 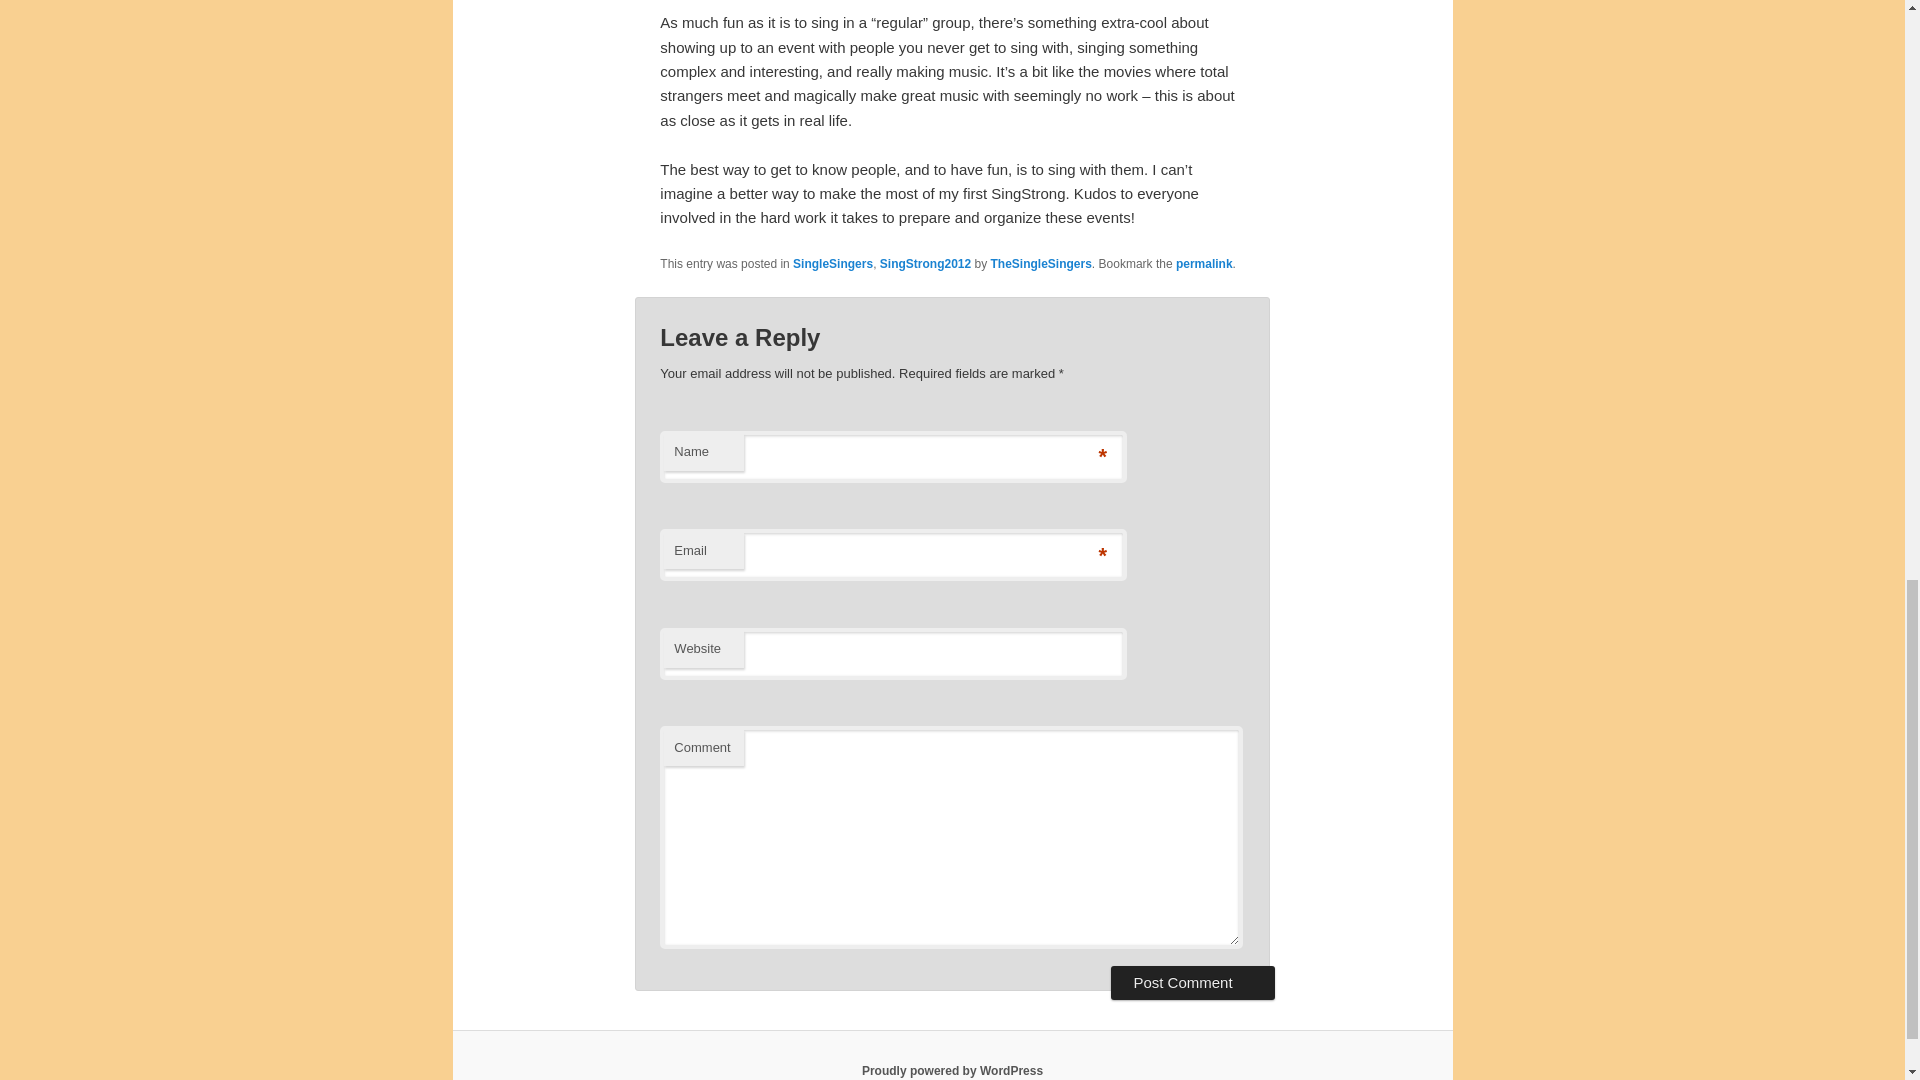 What do you see at coordinates (952, 1070) in the screenshot?
I see `Proudly powered by WordPress` at bounding box center [952, 1070].